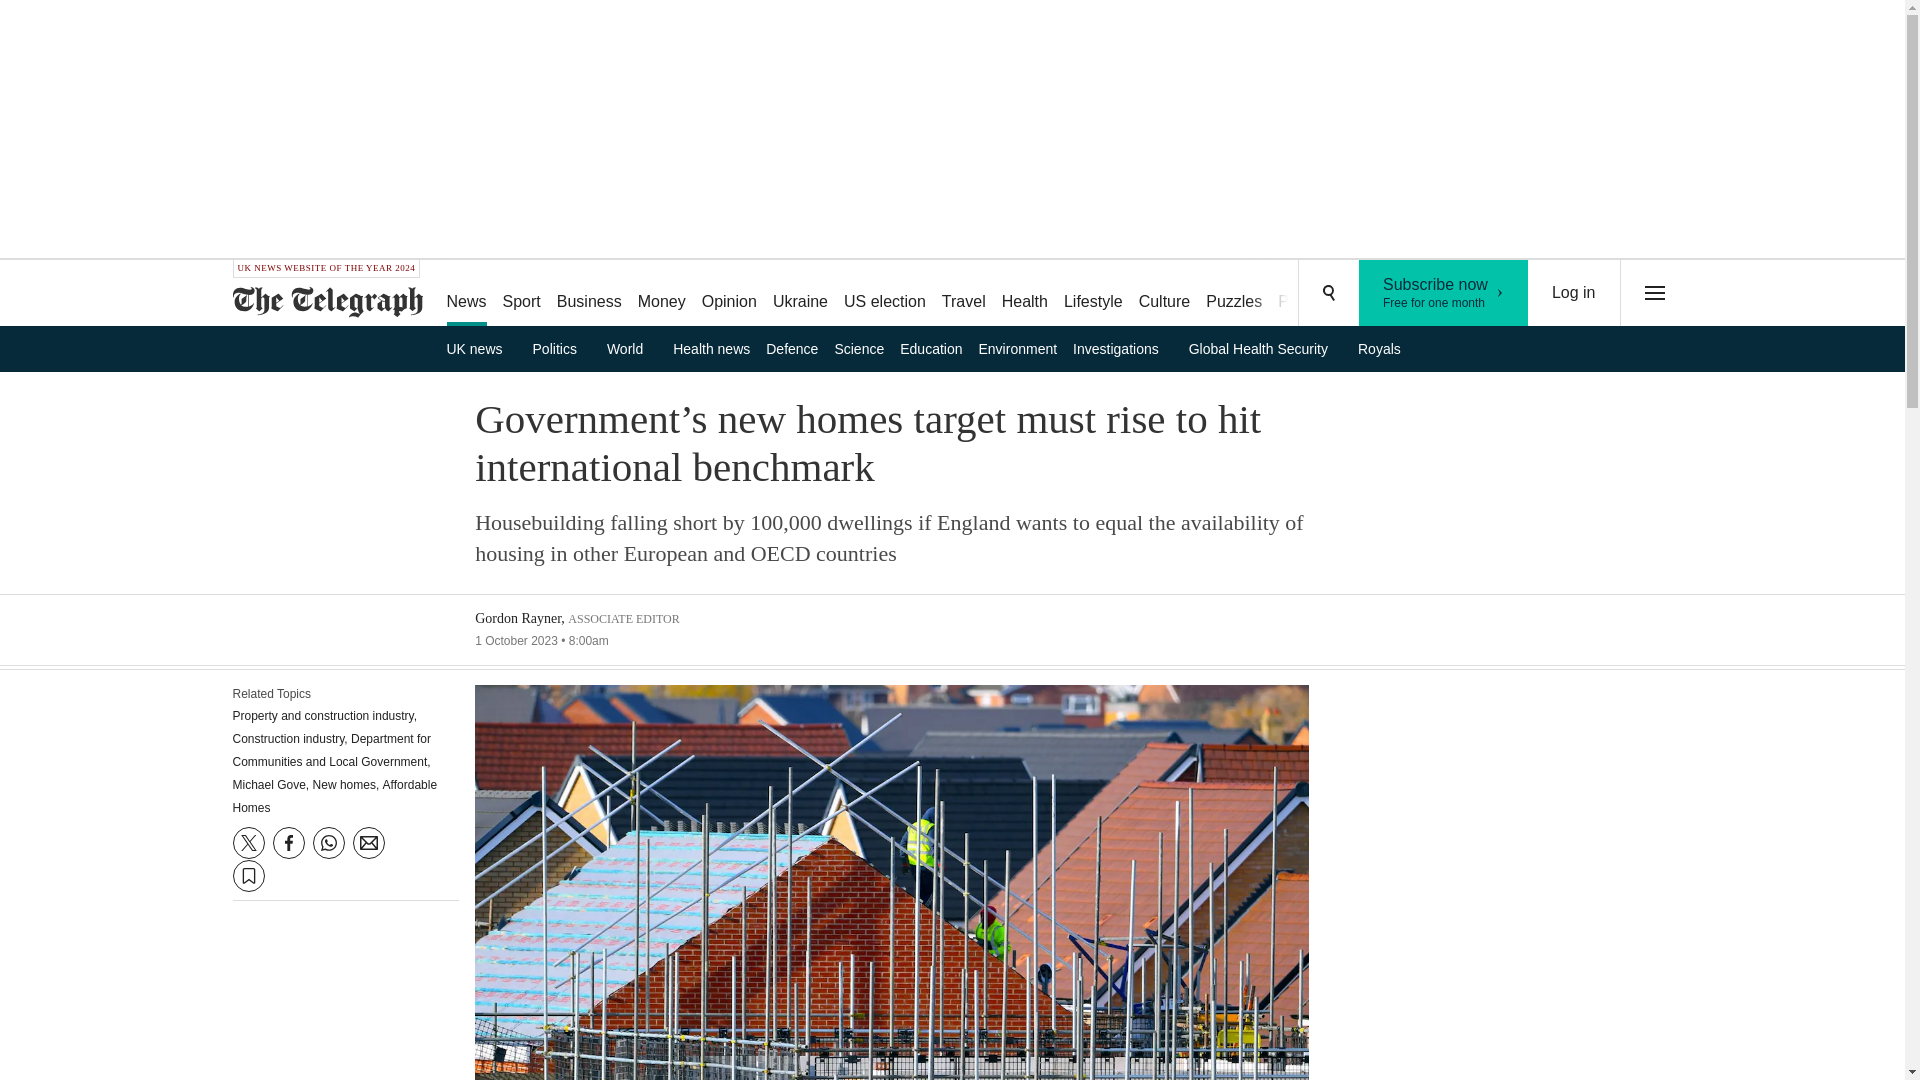  What do you see at coordinates (964, 294) in the screenshot?
I see `Travel` at bounding box center [964, 294].